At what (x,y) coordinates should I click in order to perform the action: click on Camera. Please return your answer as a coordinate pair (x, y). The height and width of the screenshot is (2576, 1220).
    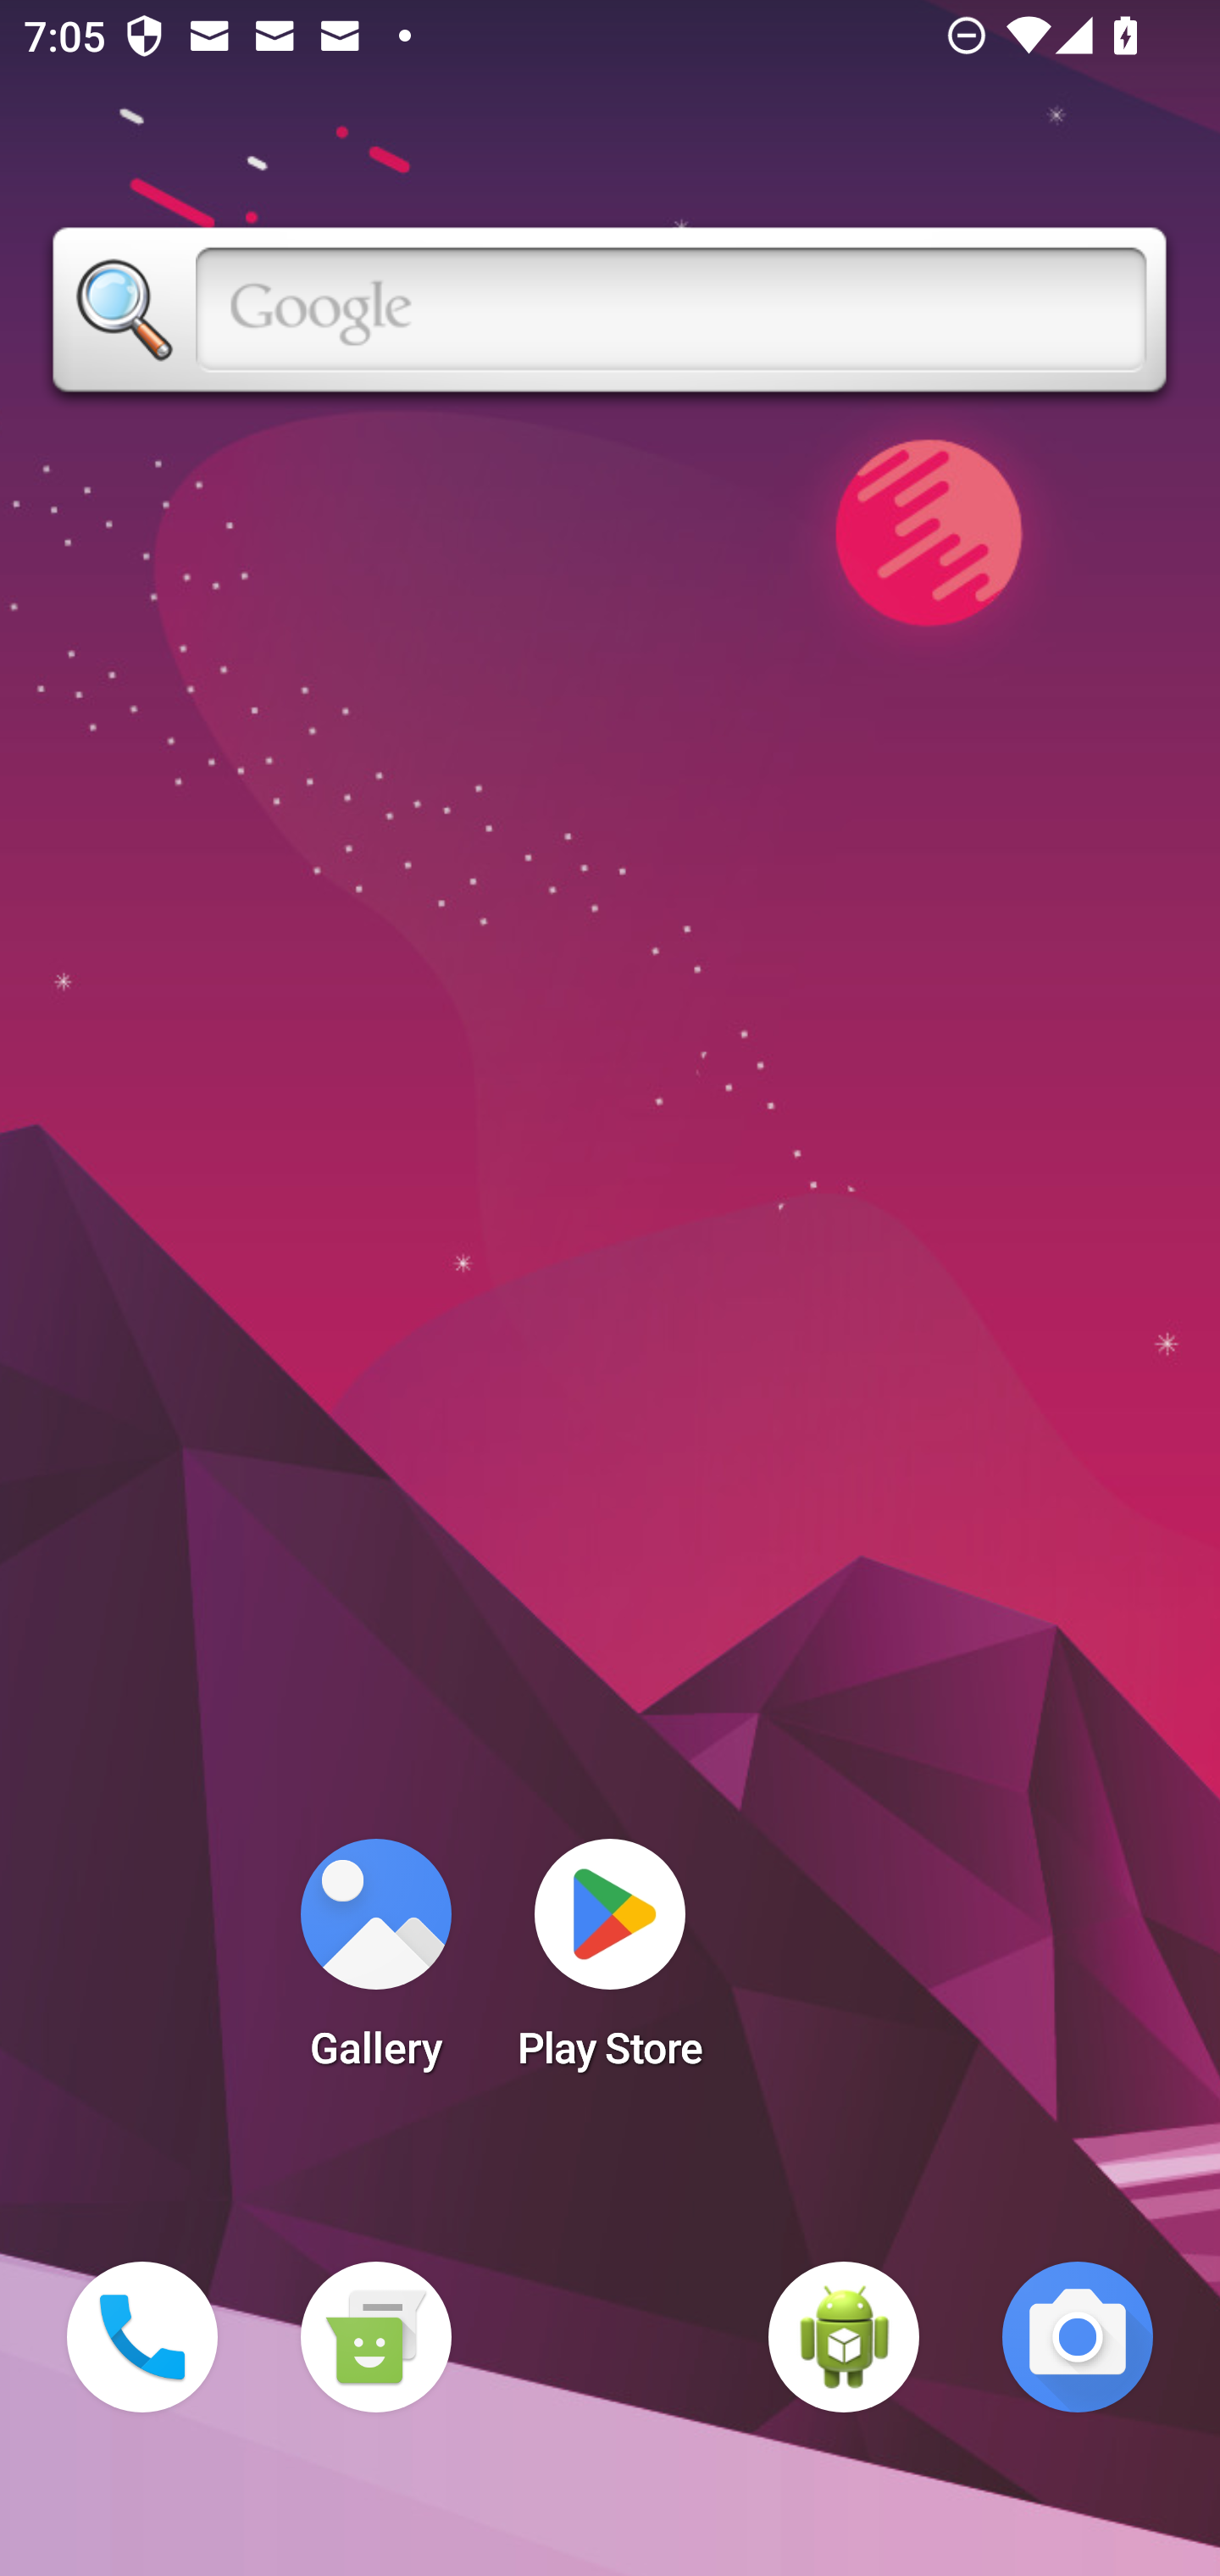
    Looking at the image, I should click on (1078, 2337).